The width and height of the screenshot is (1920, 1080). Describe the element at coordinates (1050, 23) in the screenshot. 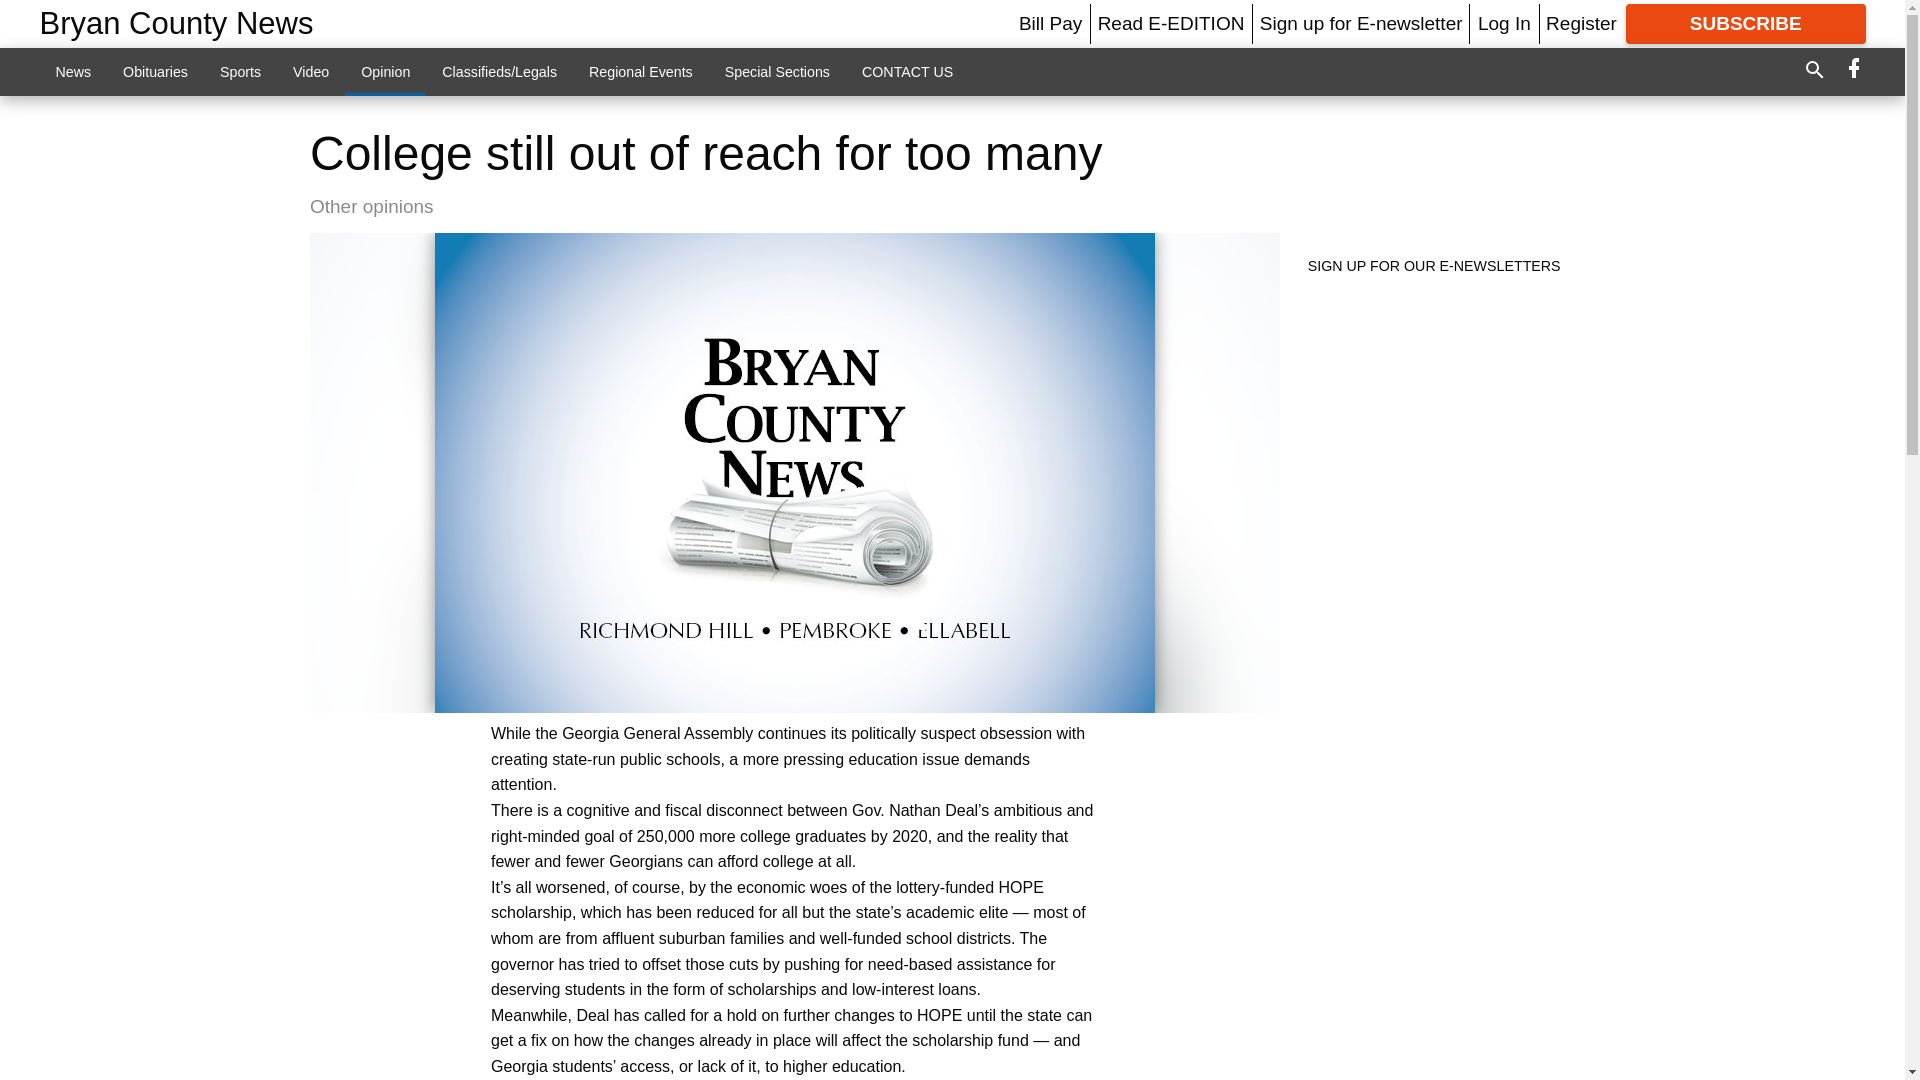

I see `Bill Pay` at that location.